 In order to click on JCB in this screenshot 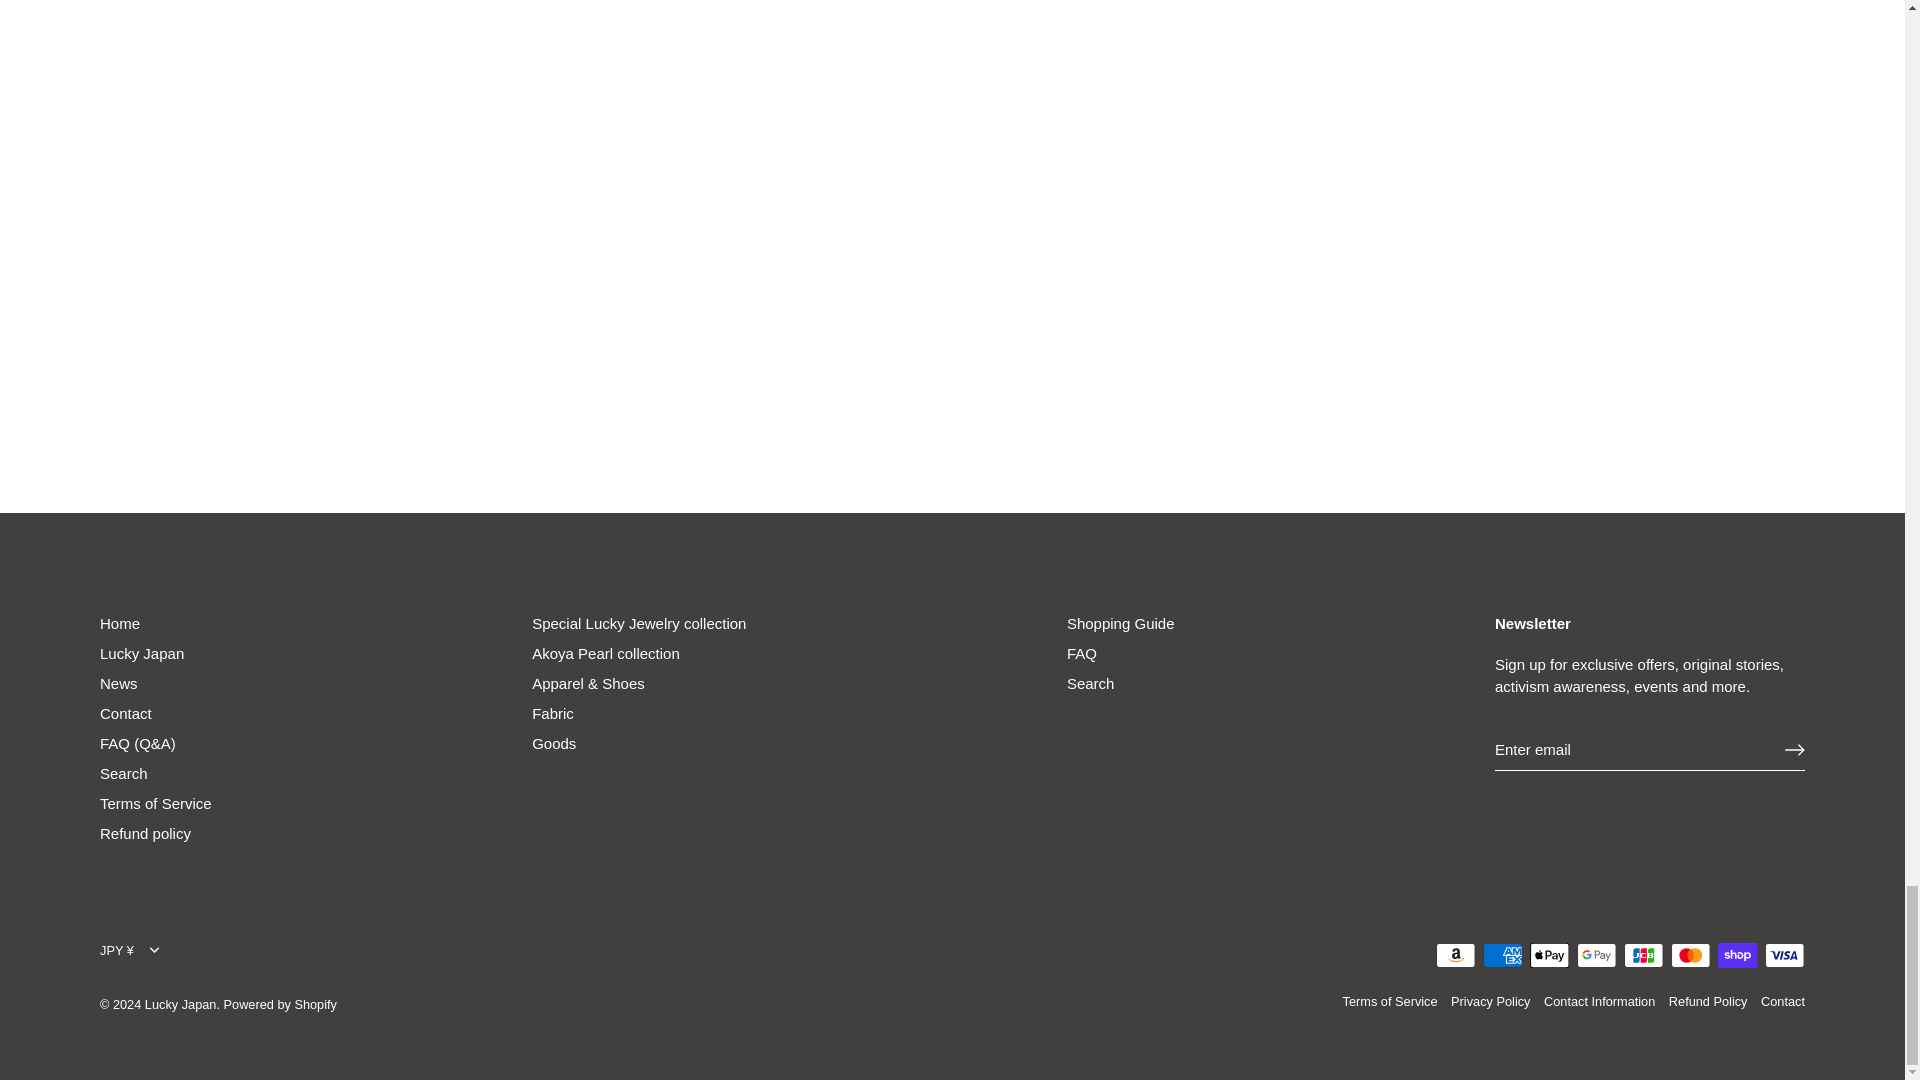, I will do `click(1643, 954)`.